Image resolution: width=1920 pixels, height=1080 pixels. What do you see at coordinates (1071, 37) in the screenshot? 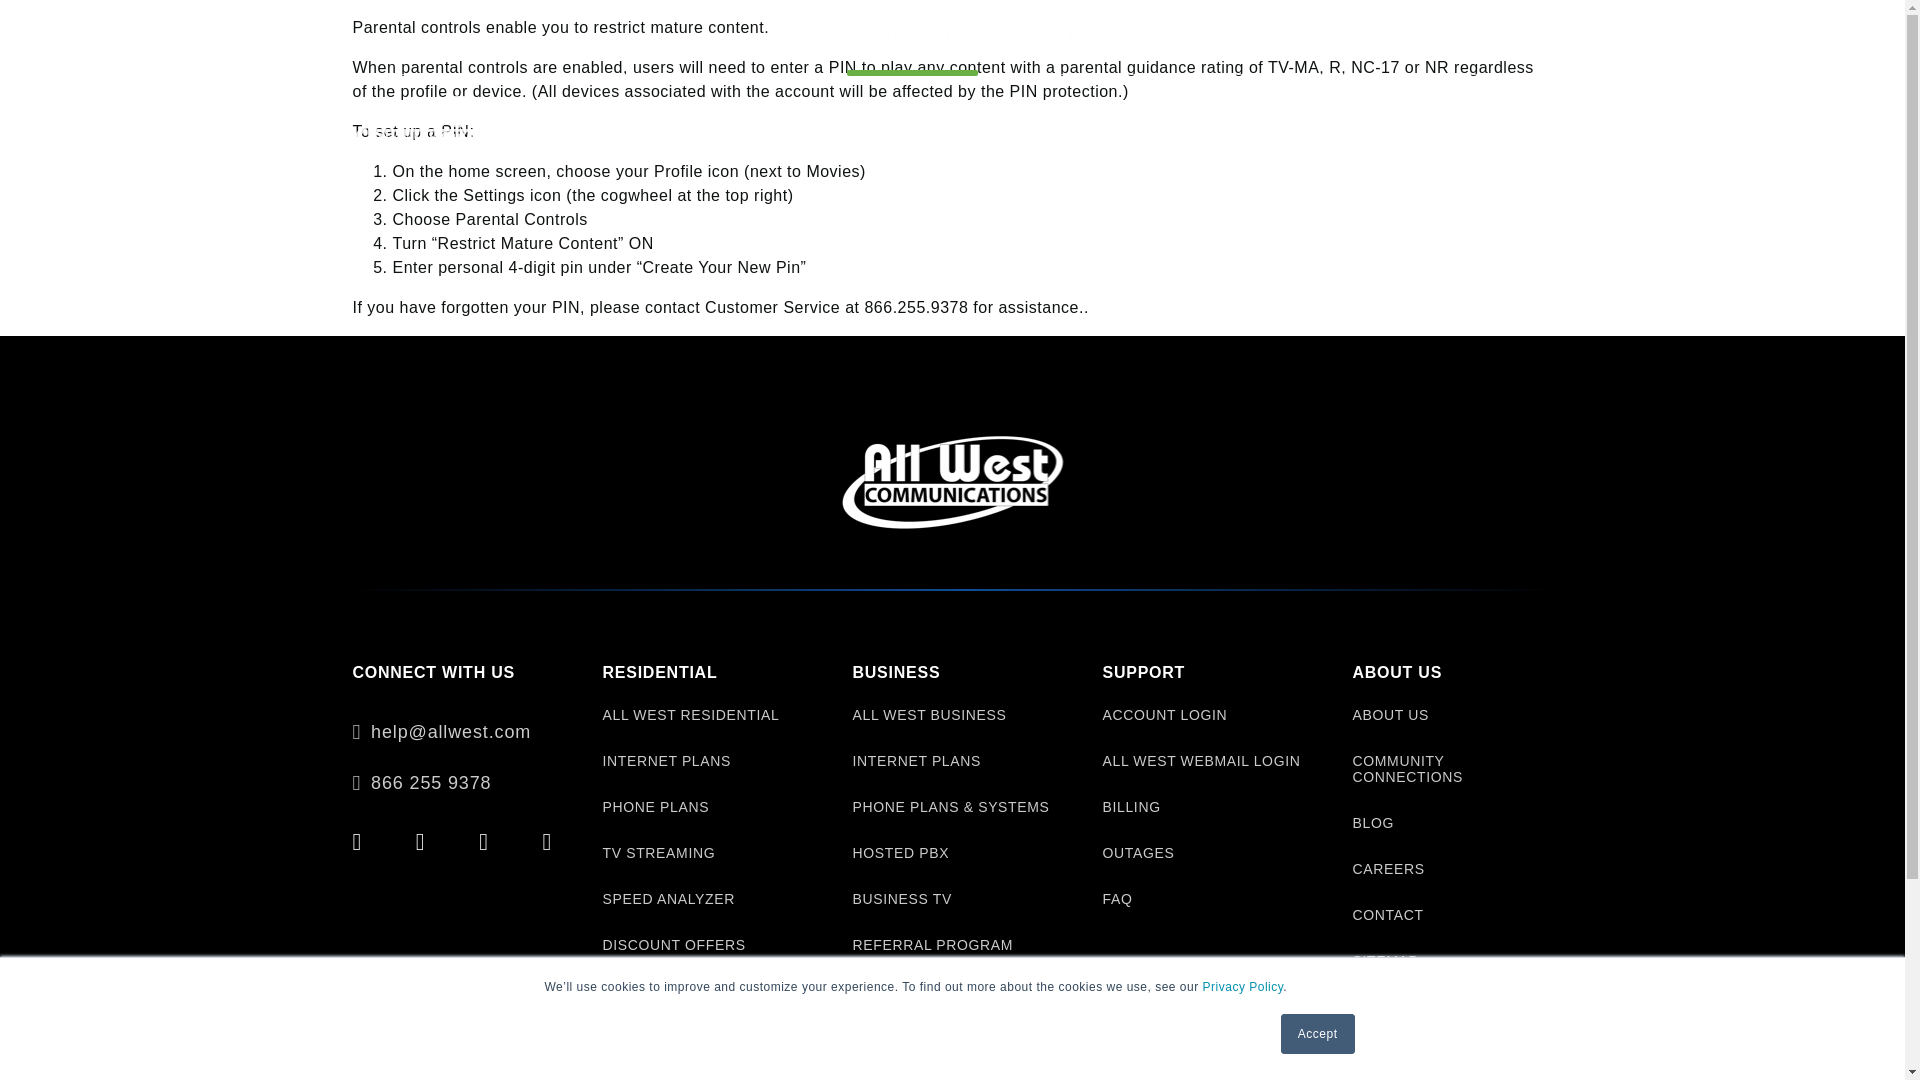
I see `BUSINESS` at bounding box center [1071, 37].